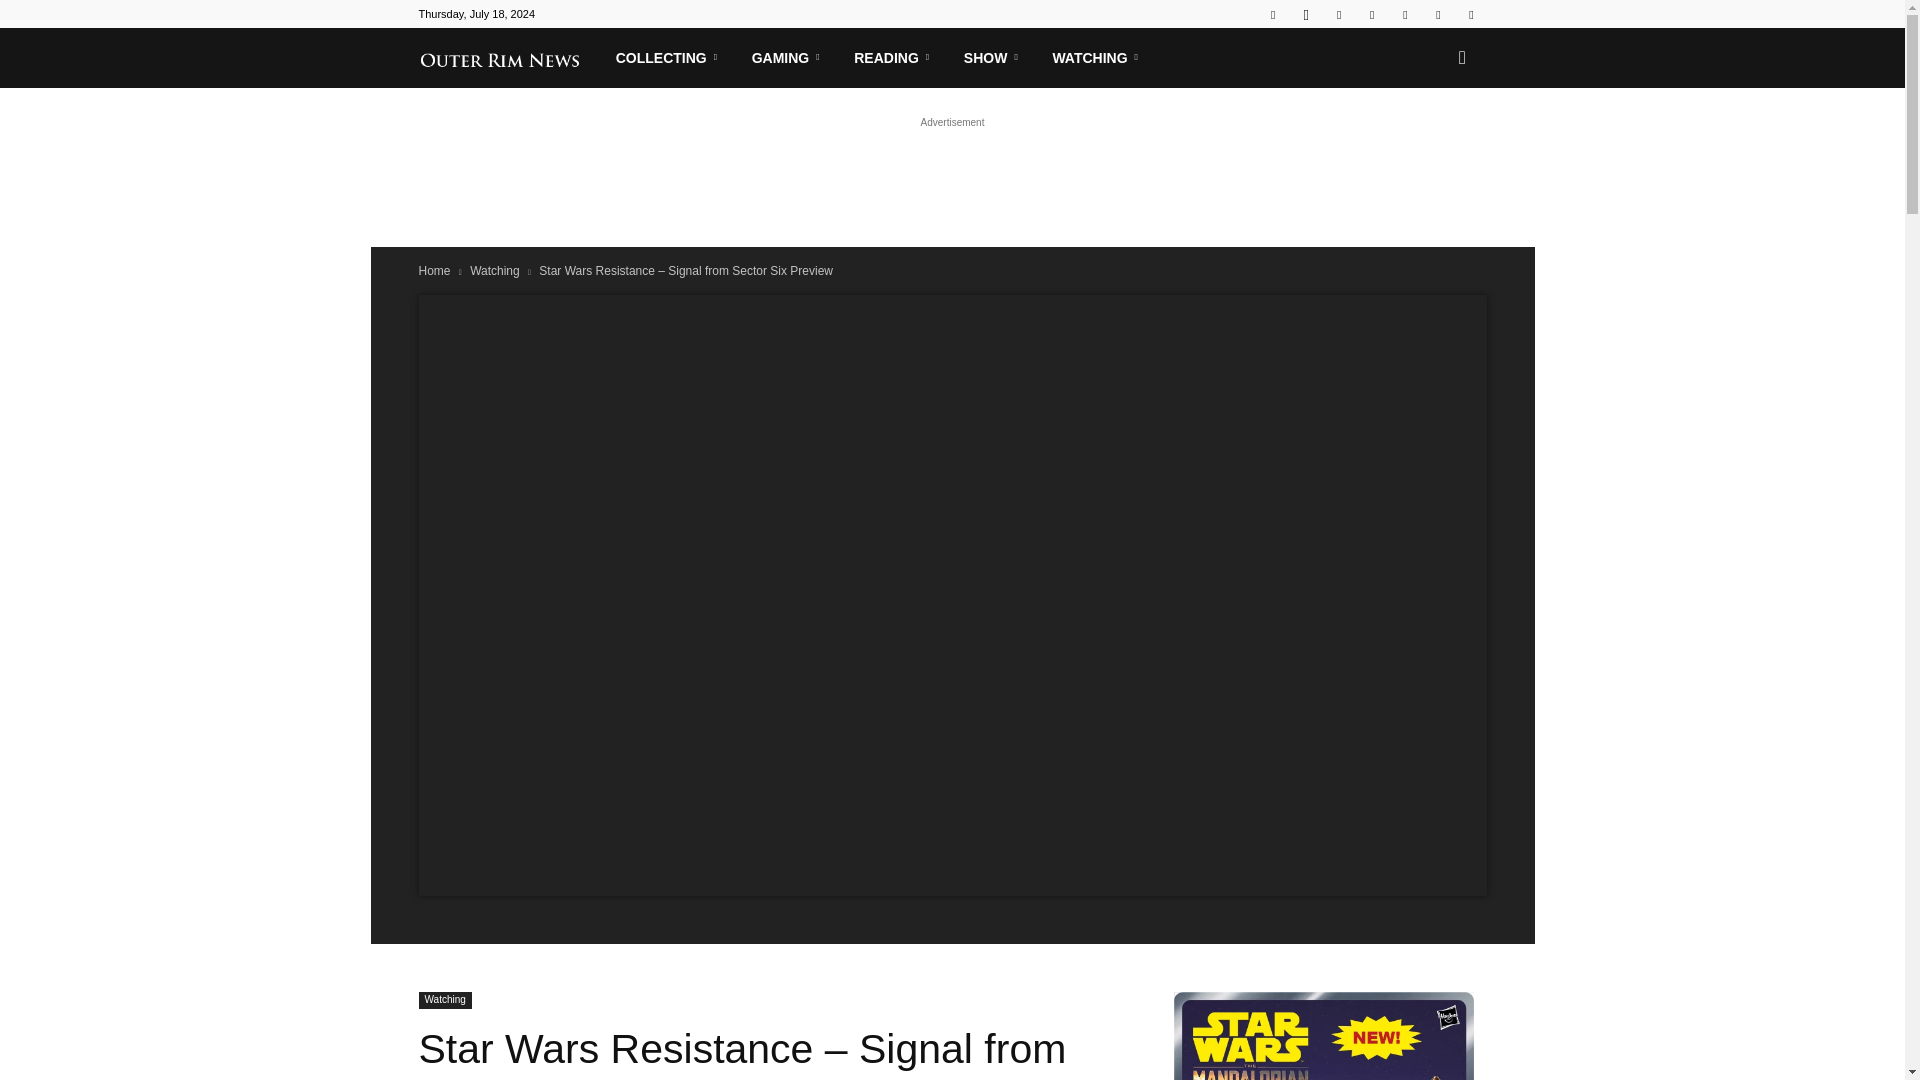 This screenshot has height=1080, width=1920. Describe the element at coordinates (1338, 14) in the screenshot. I see `Mail` at that location.